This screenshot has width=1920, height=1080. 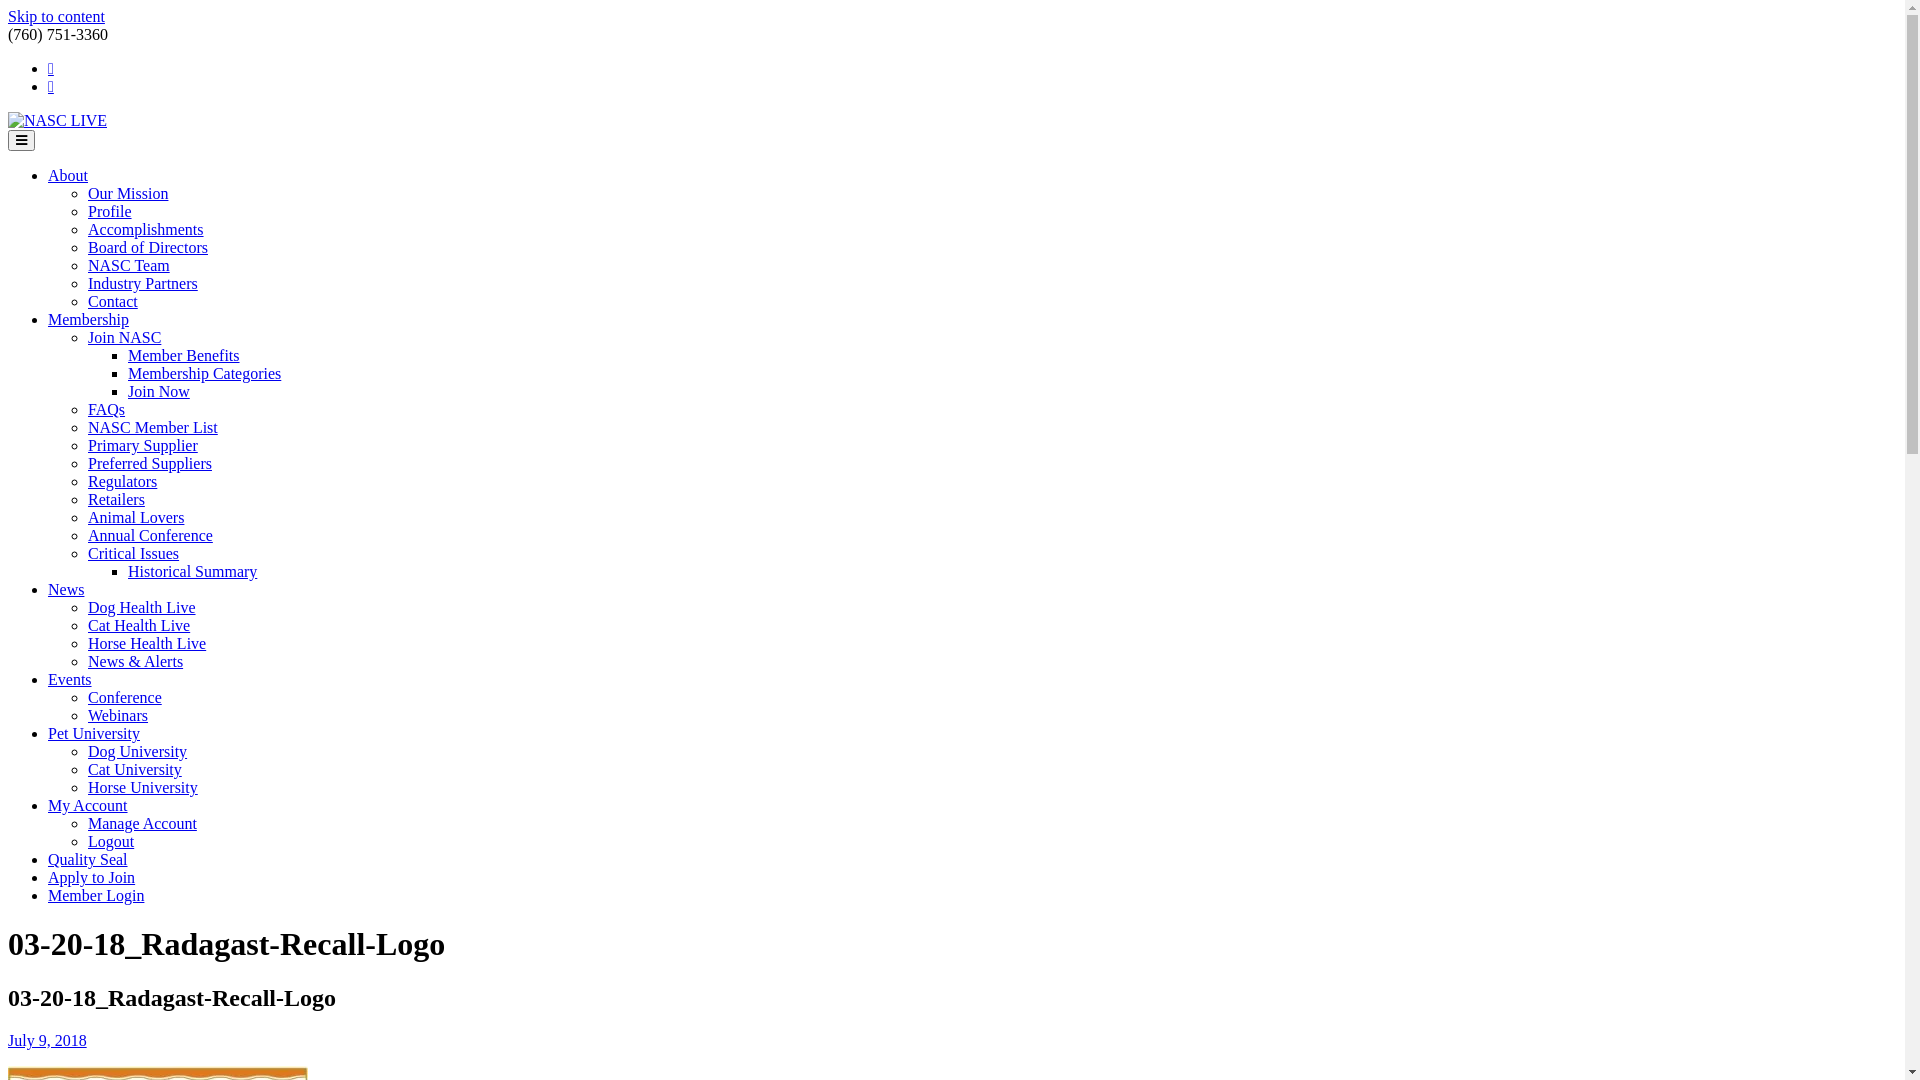 What do you see at coordinates (184, 356) in the screenshot?
I see `Member Benefits` at bounding box center [184, 356].